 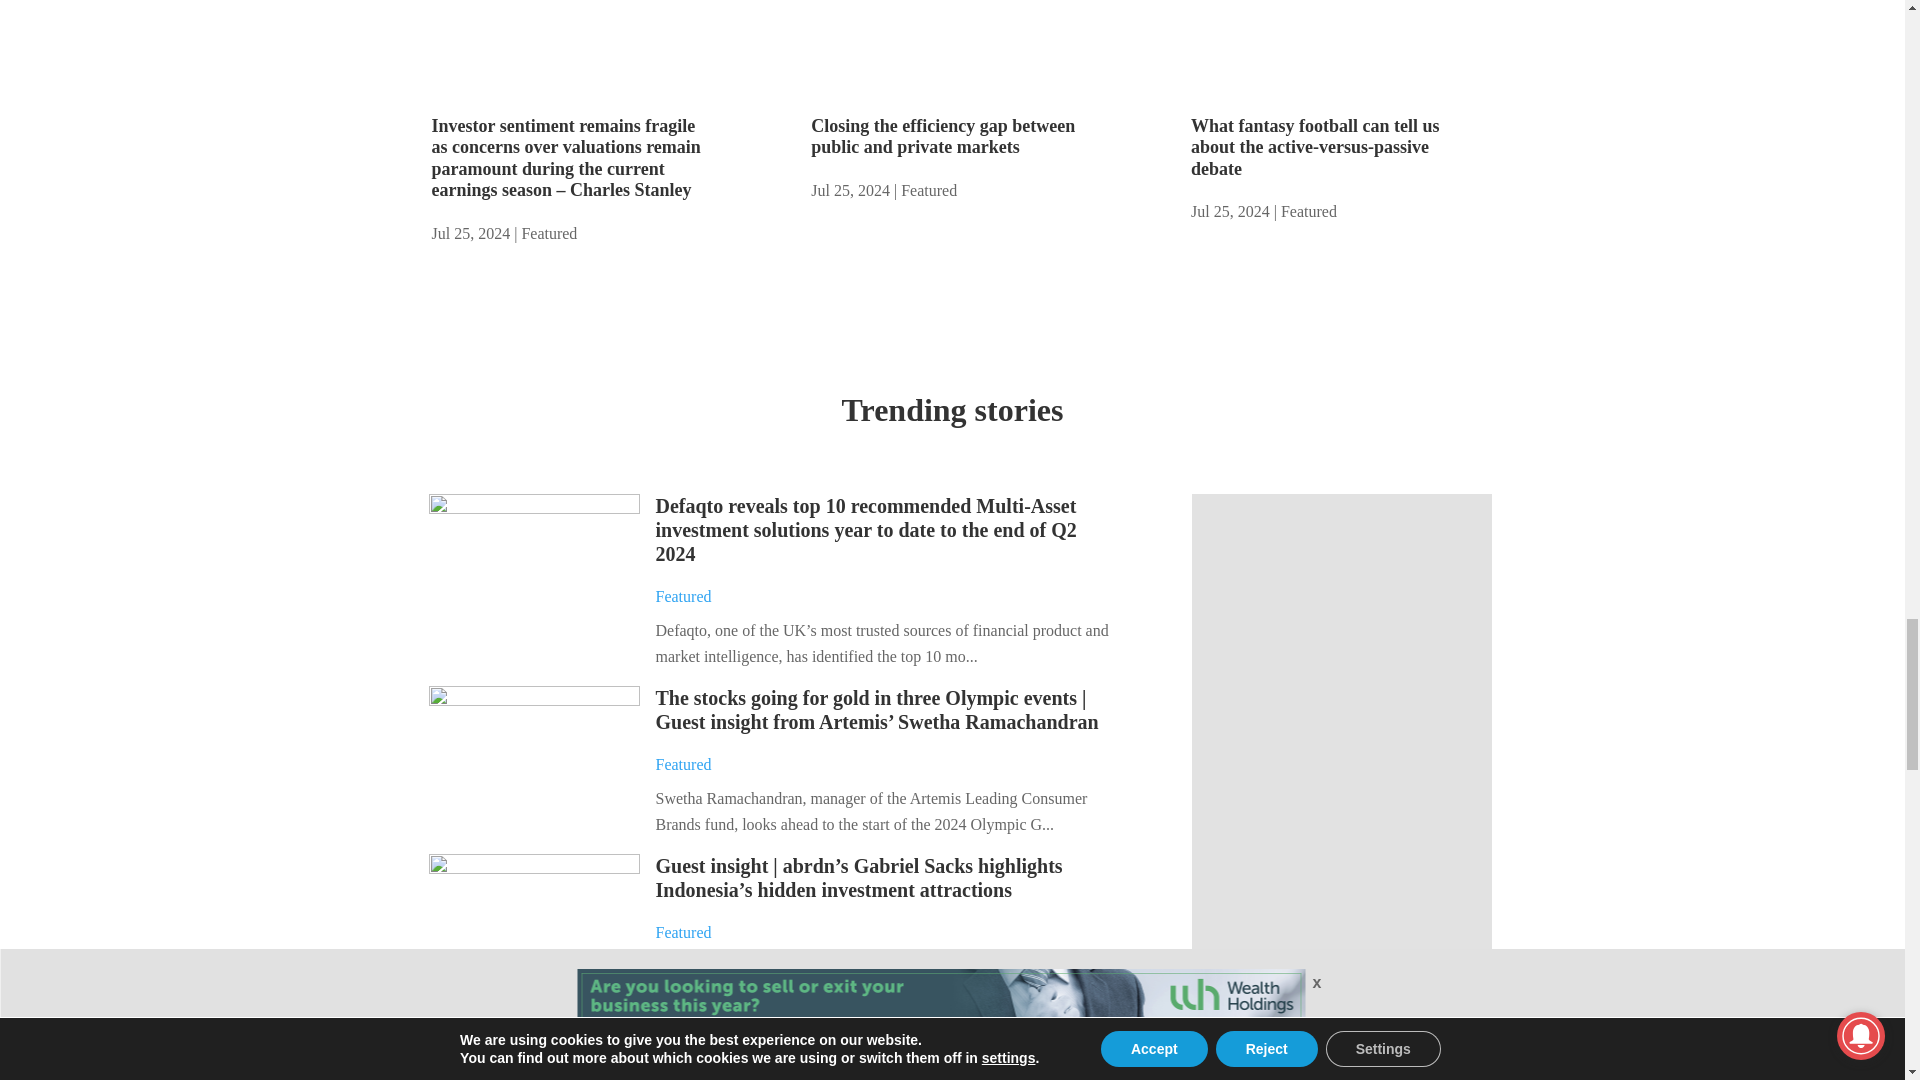 I want to click on Featured, so click(x=684, y=596).